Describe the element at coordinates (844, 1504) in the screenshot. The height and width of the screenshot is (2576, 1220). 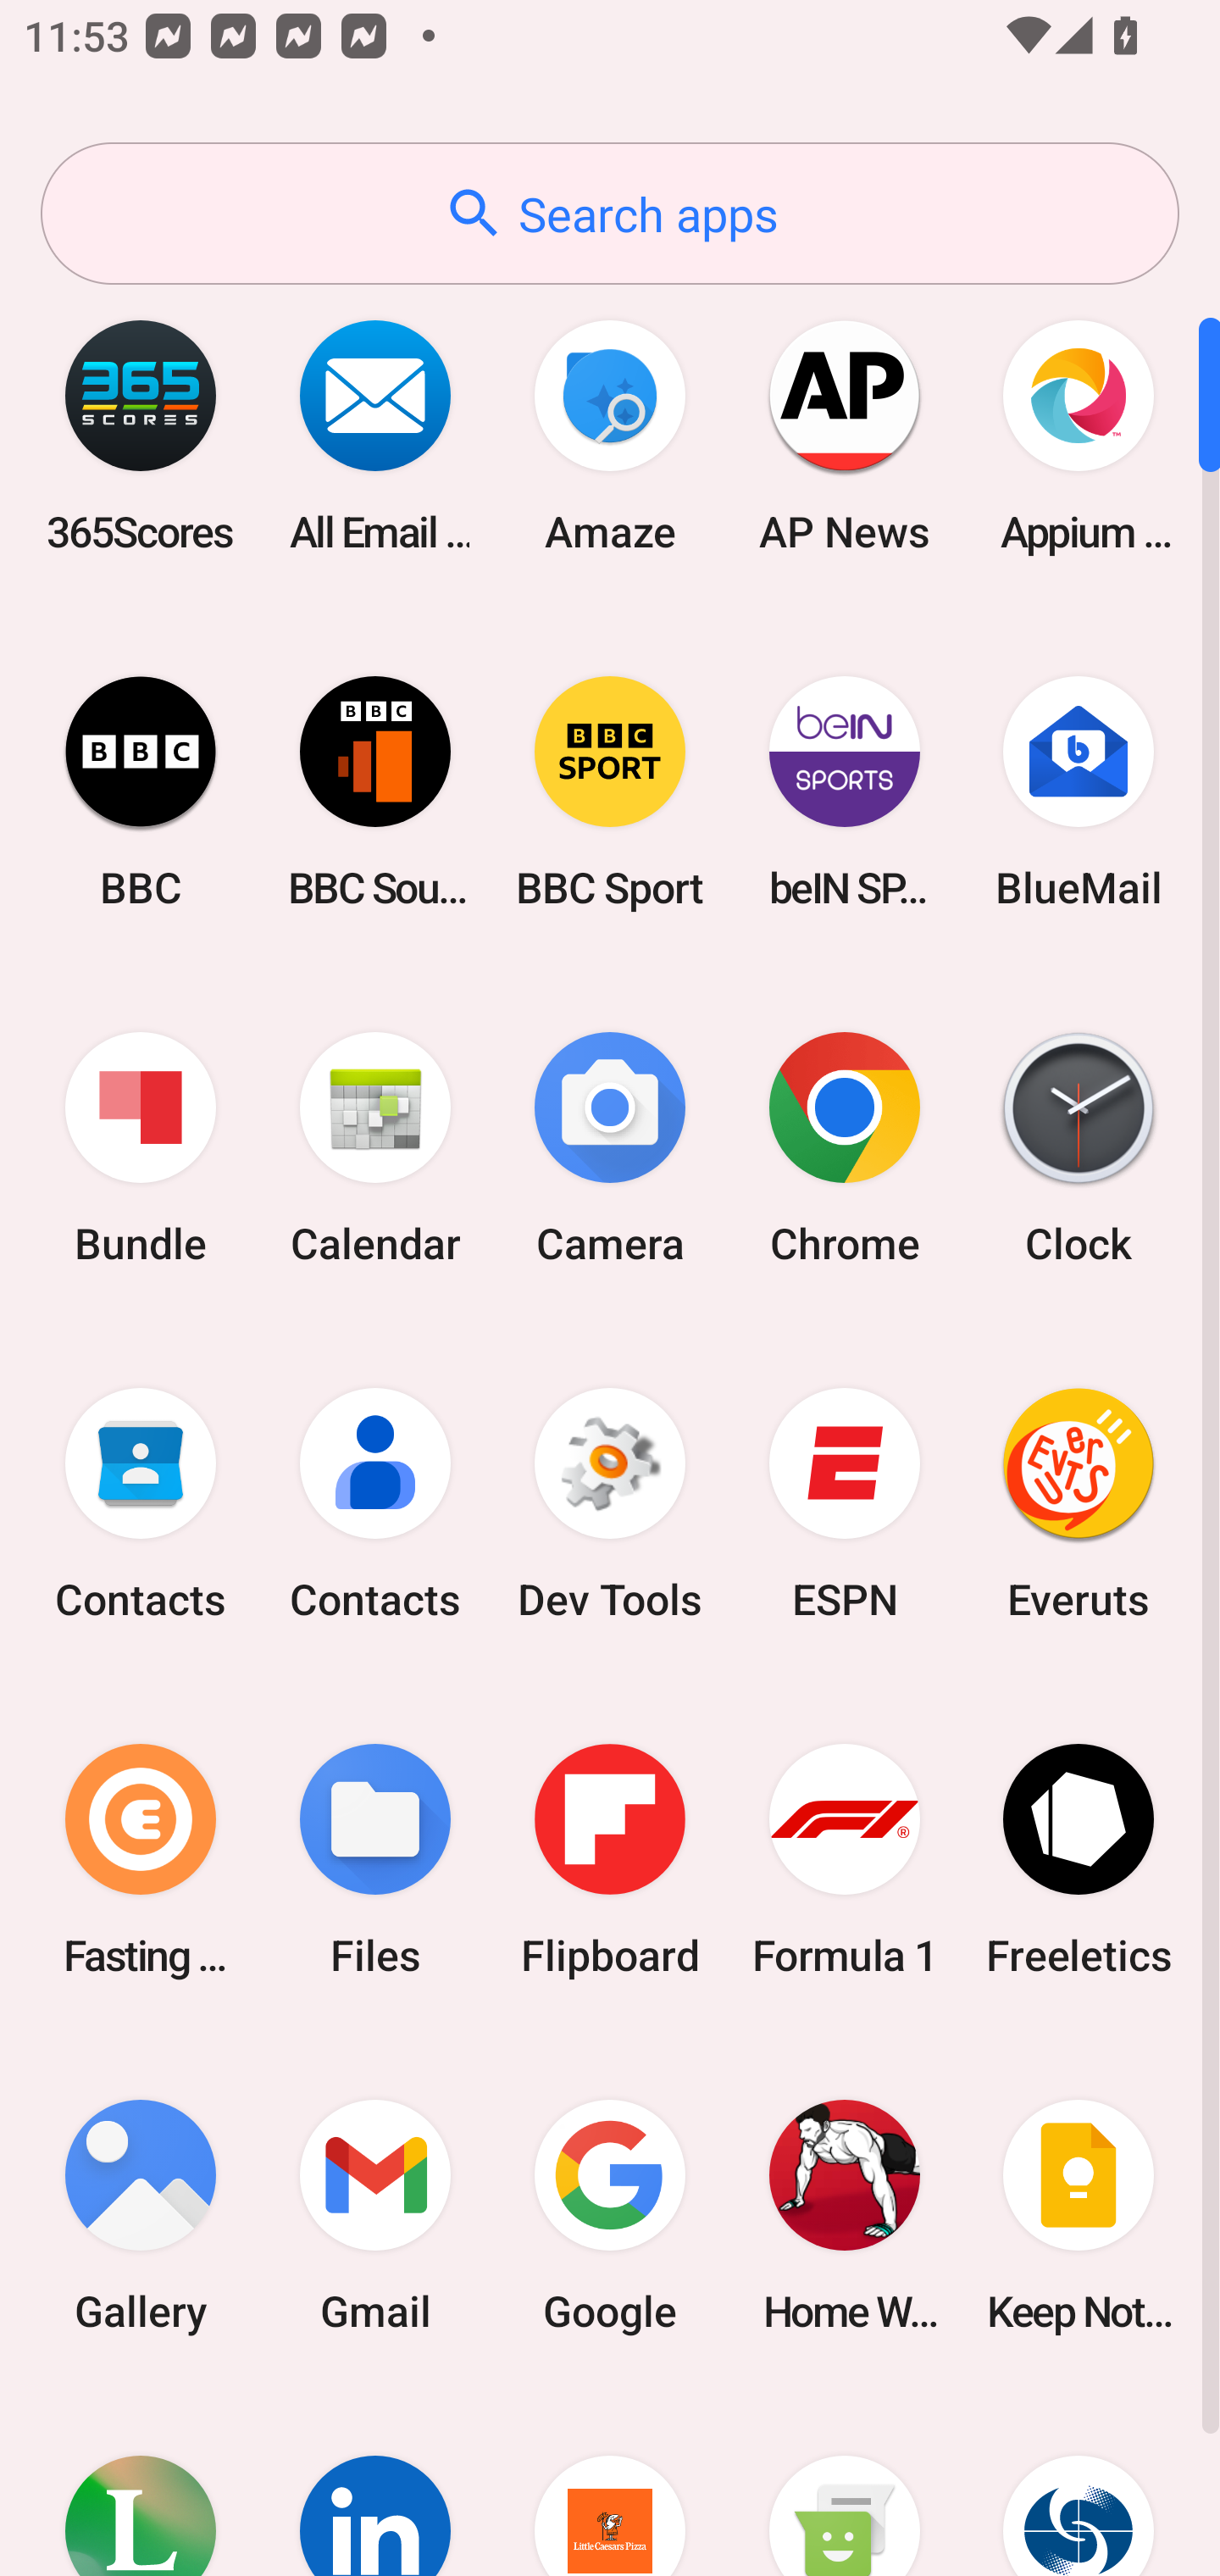
I see `ESPN` at that location.